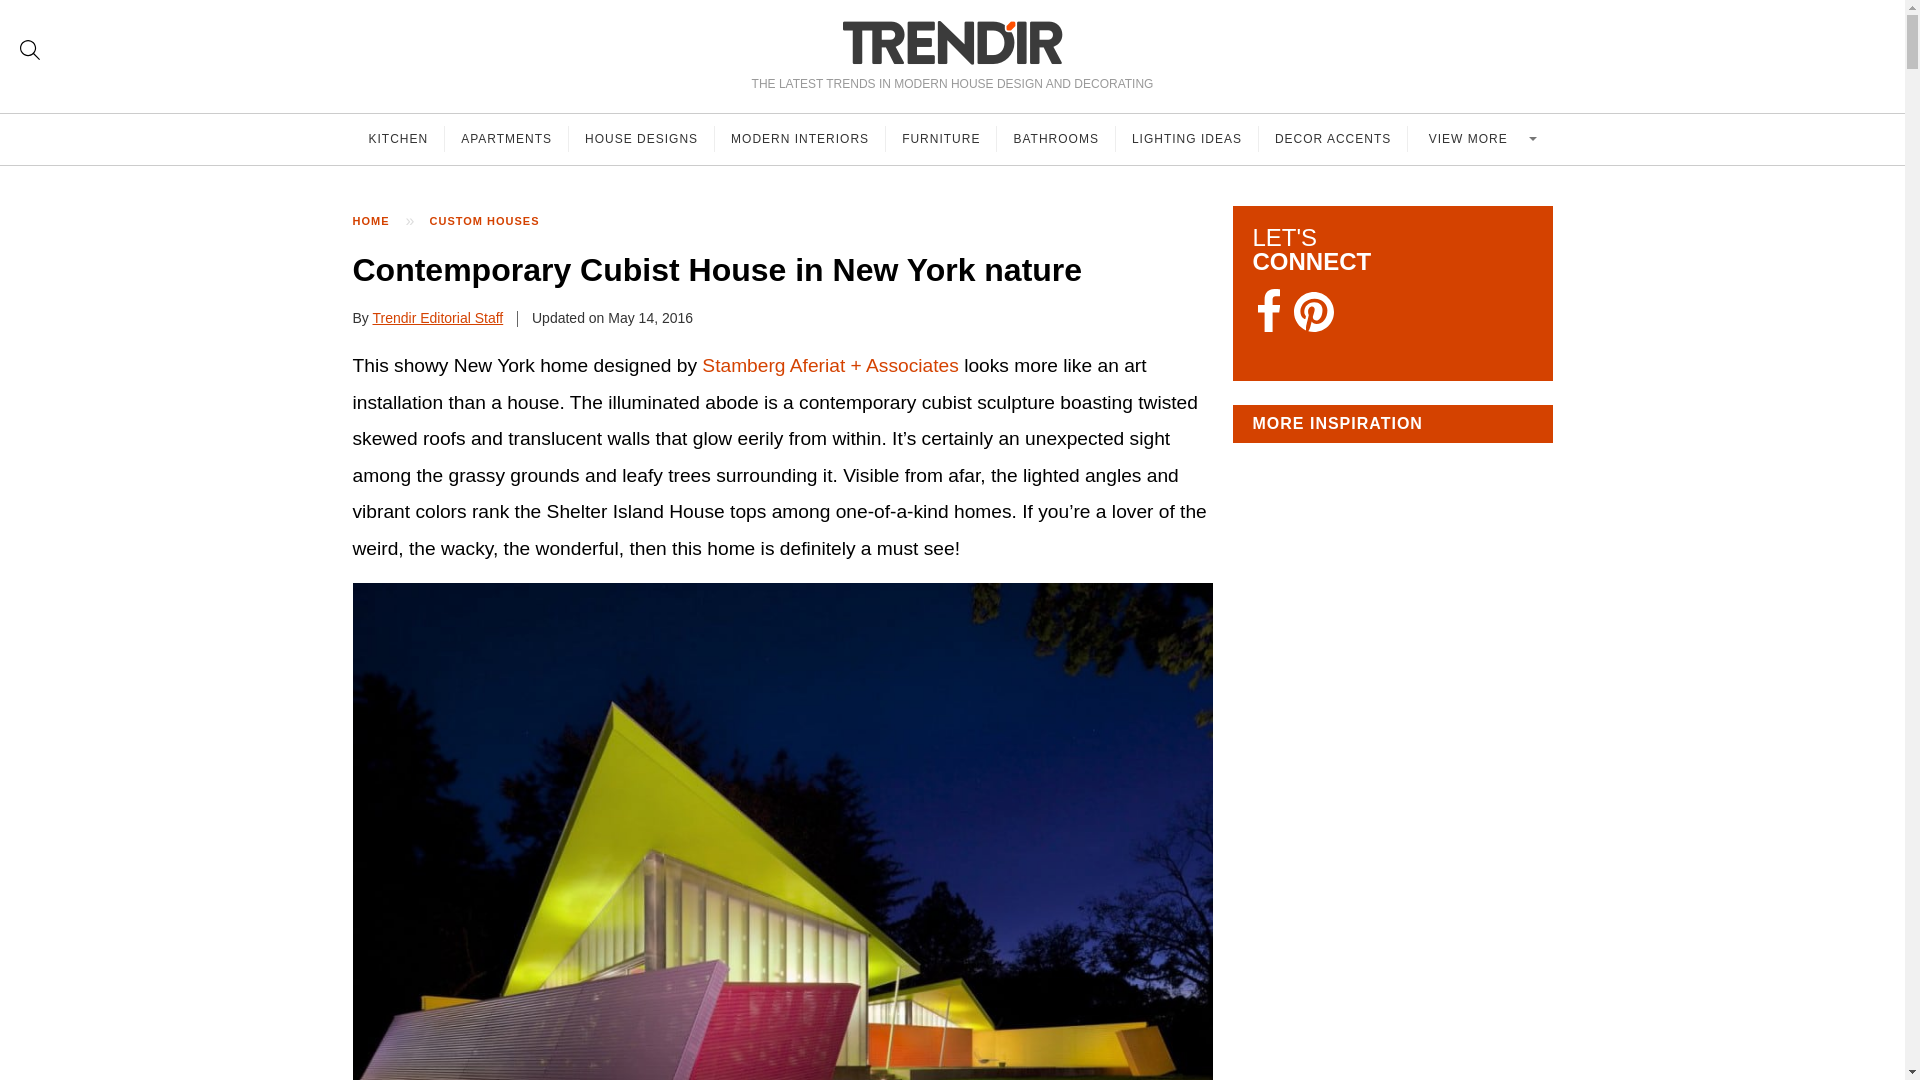  Describe the element at coordinates (506, 139) in the screenshot. I see `APARTMENTS` at that location.